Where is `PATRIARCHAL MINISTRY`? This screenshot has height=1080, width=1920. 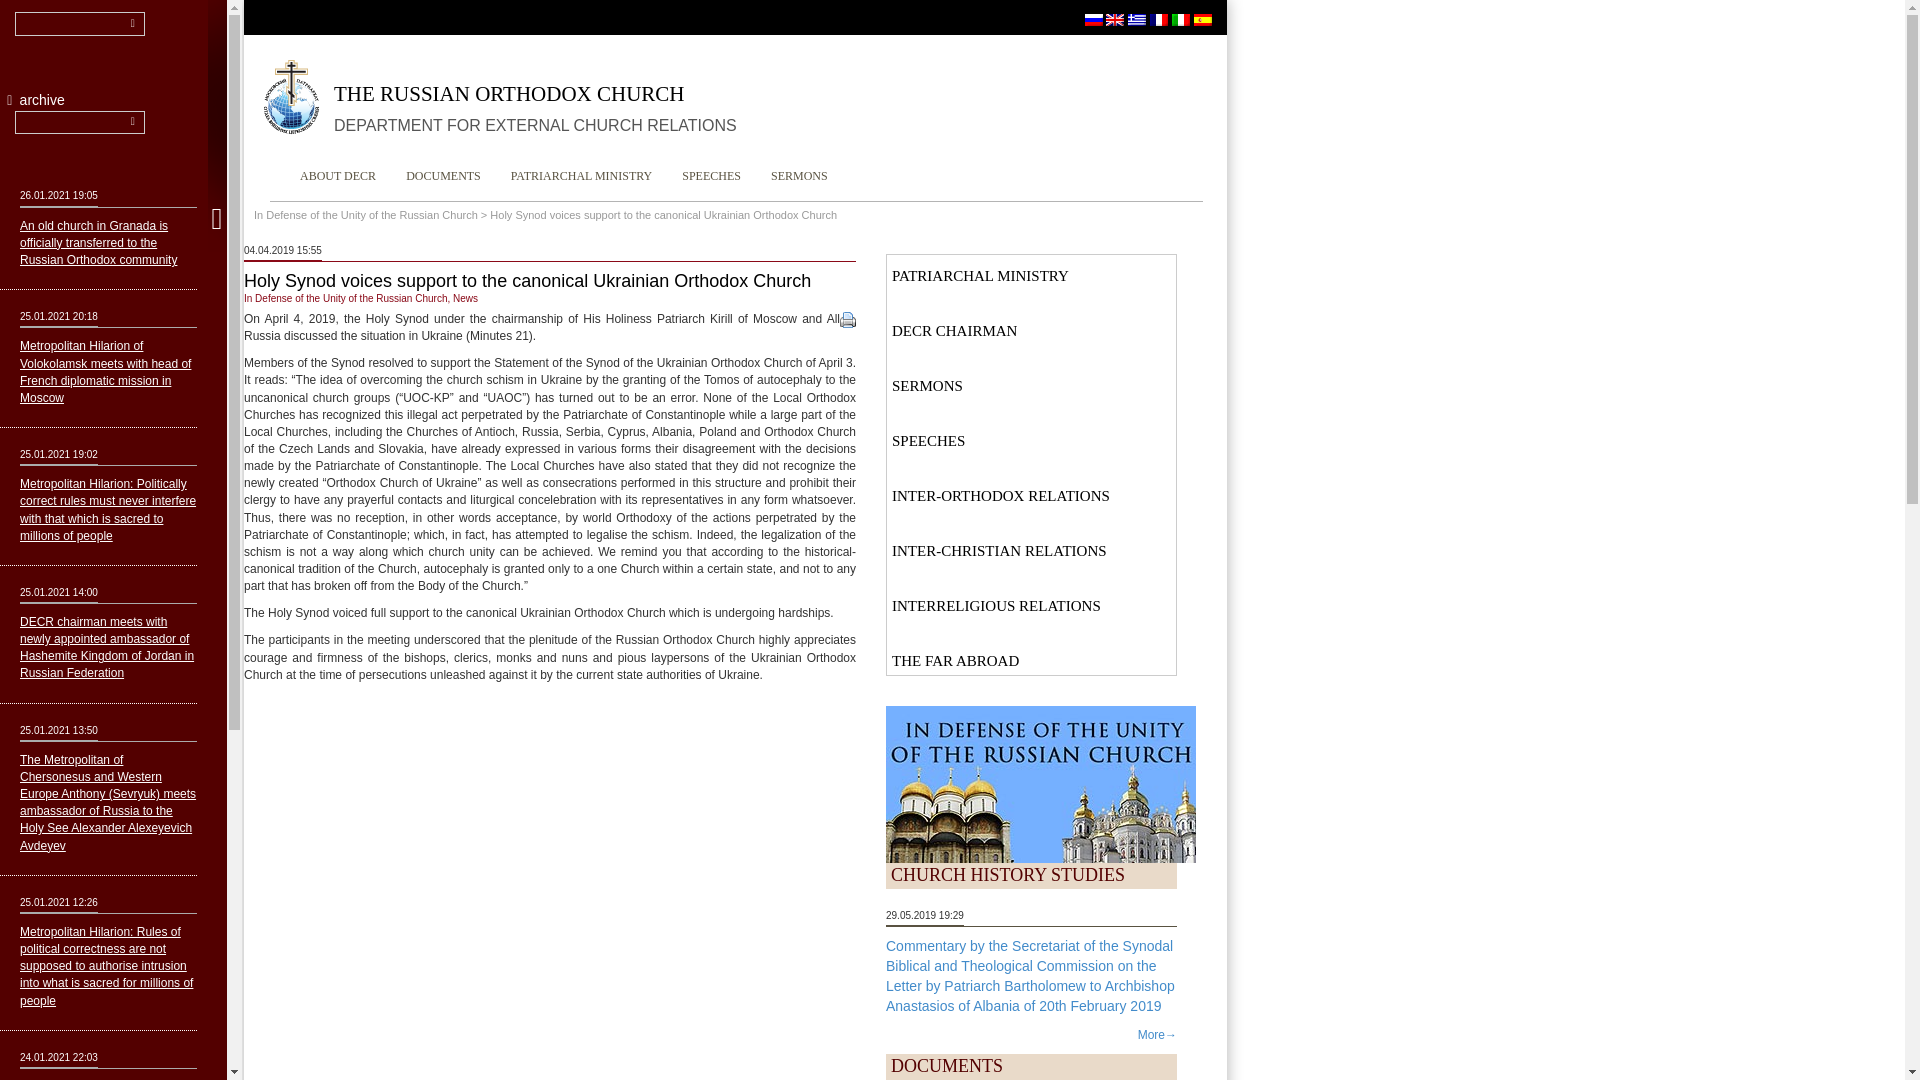 PATRIARCHAL MINISTRY is located at coordinates (580, 176).